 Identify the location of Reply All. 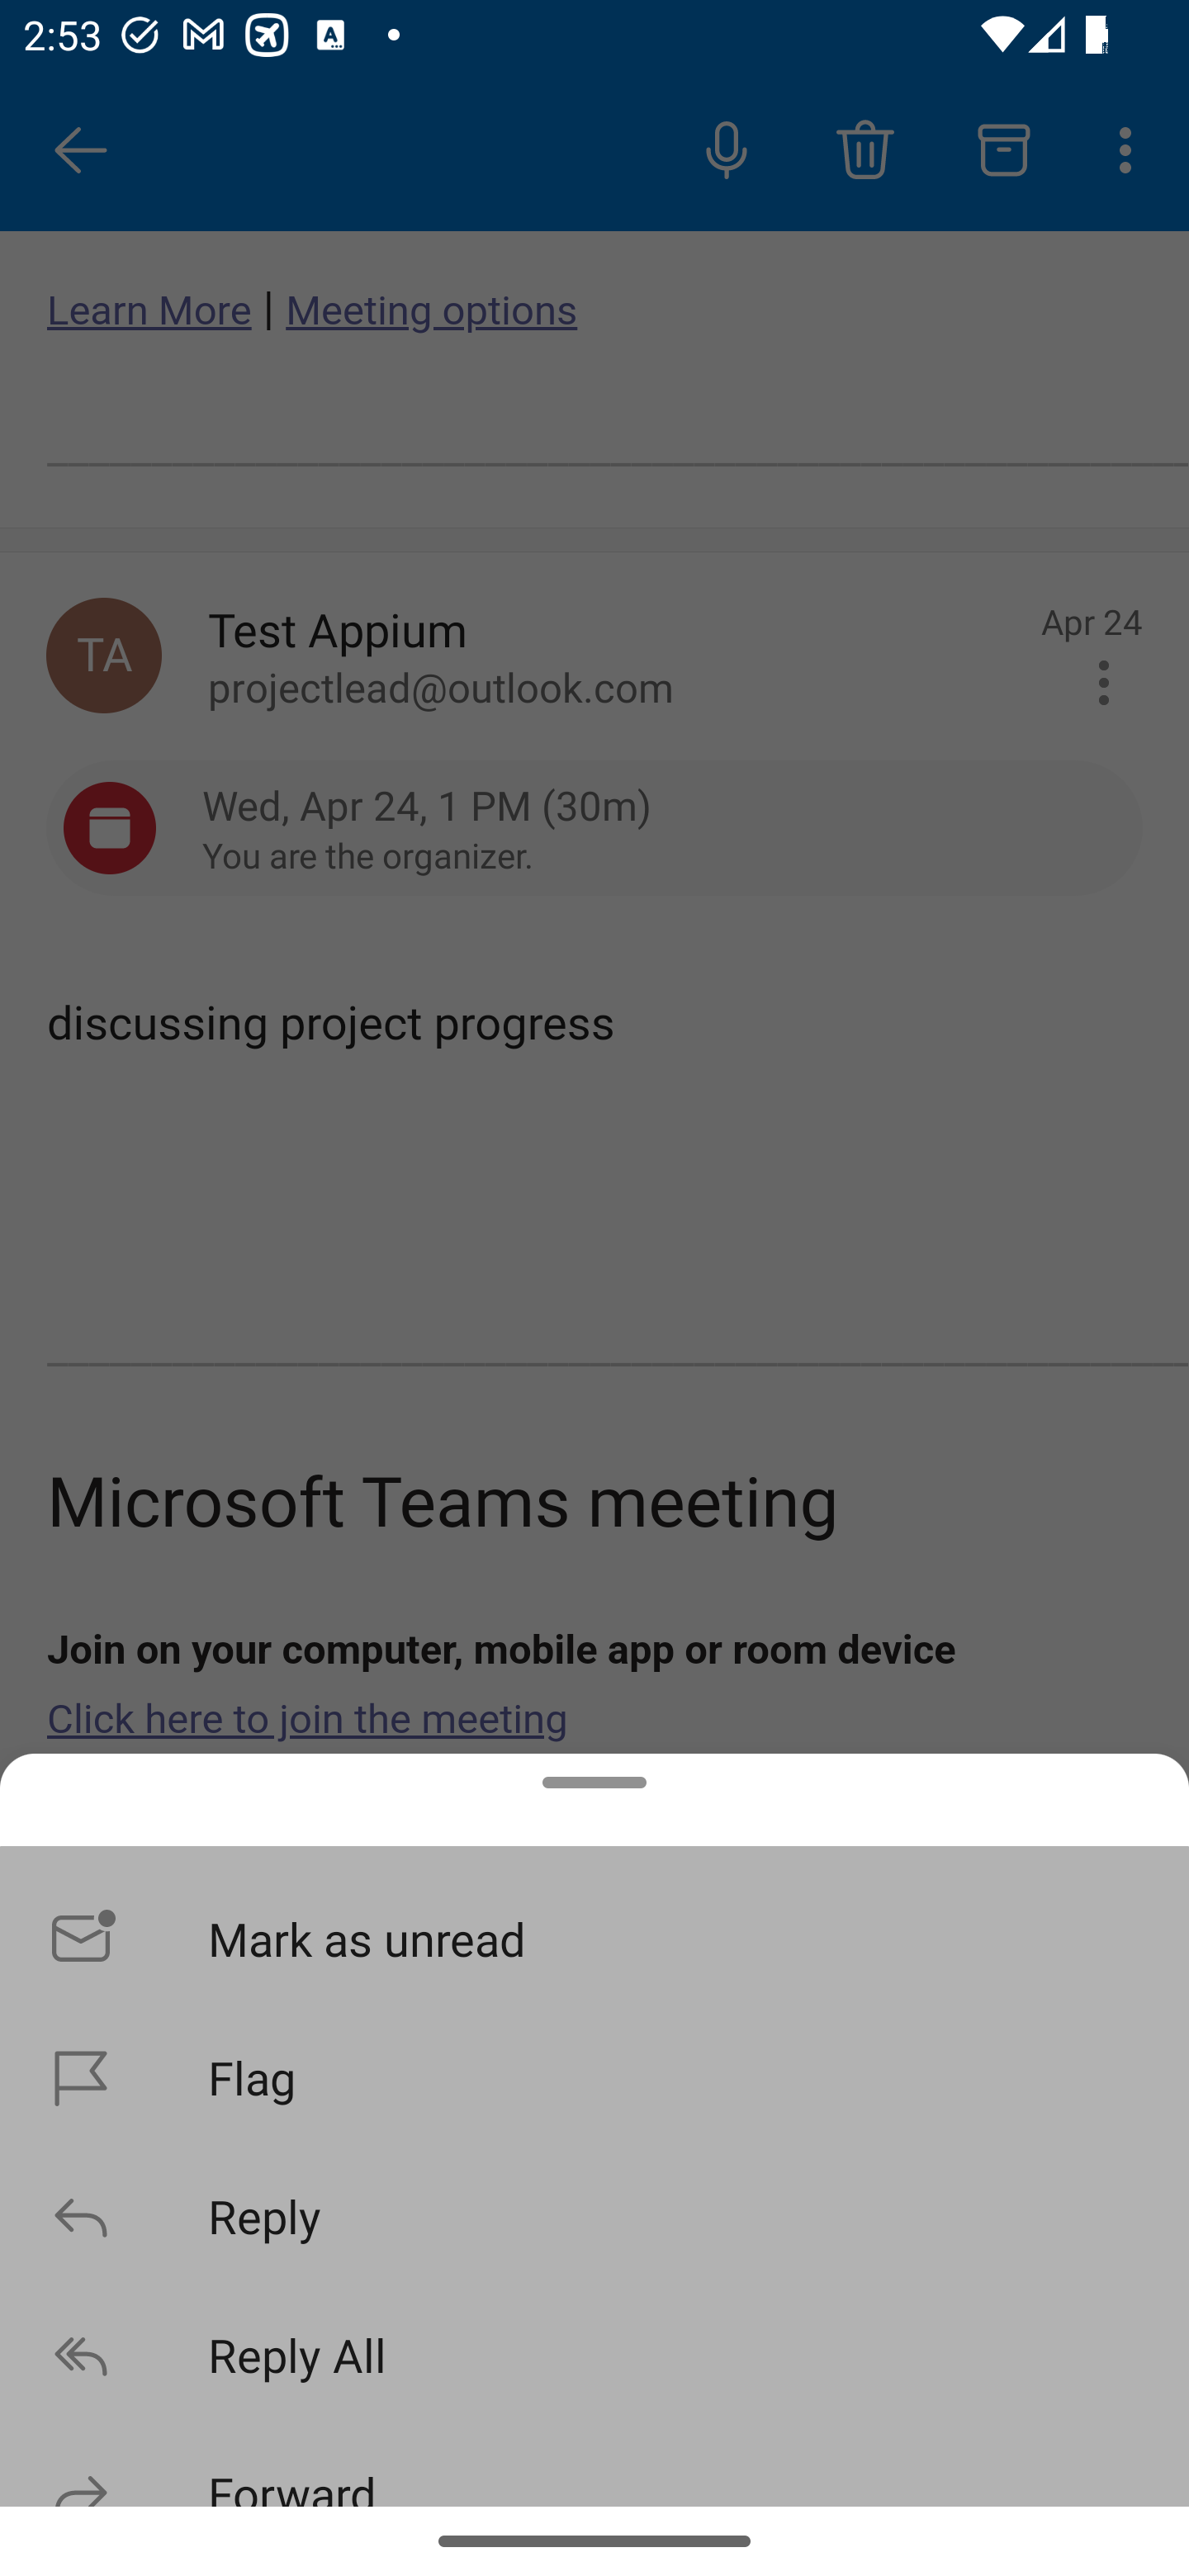
(594, 2354).